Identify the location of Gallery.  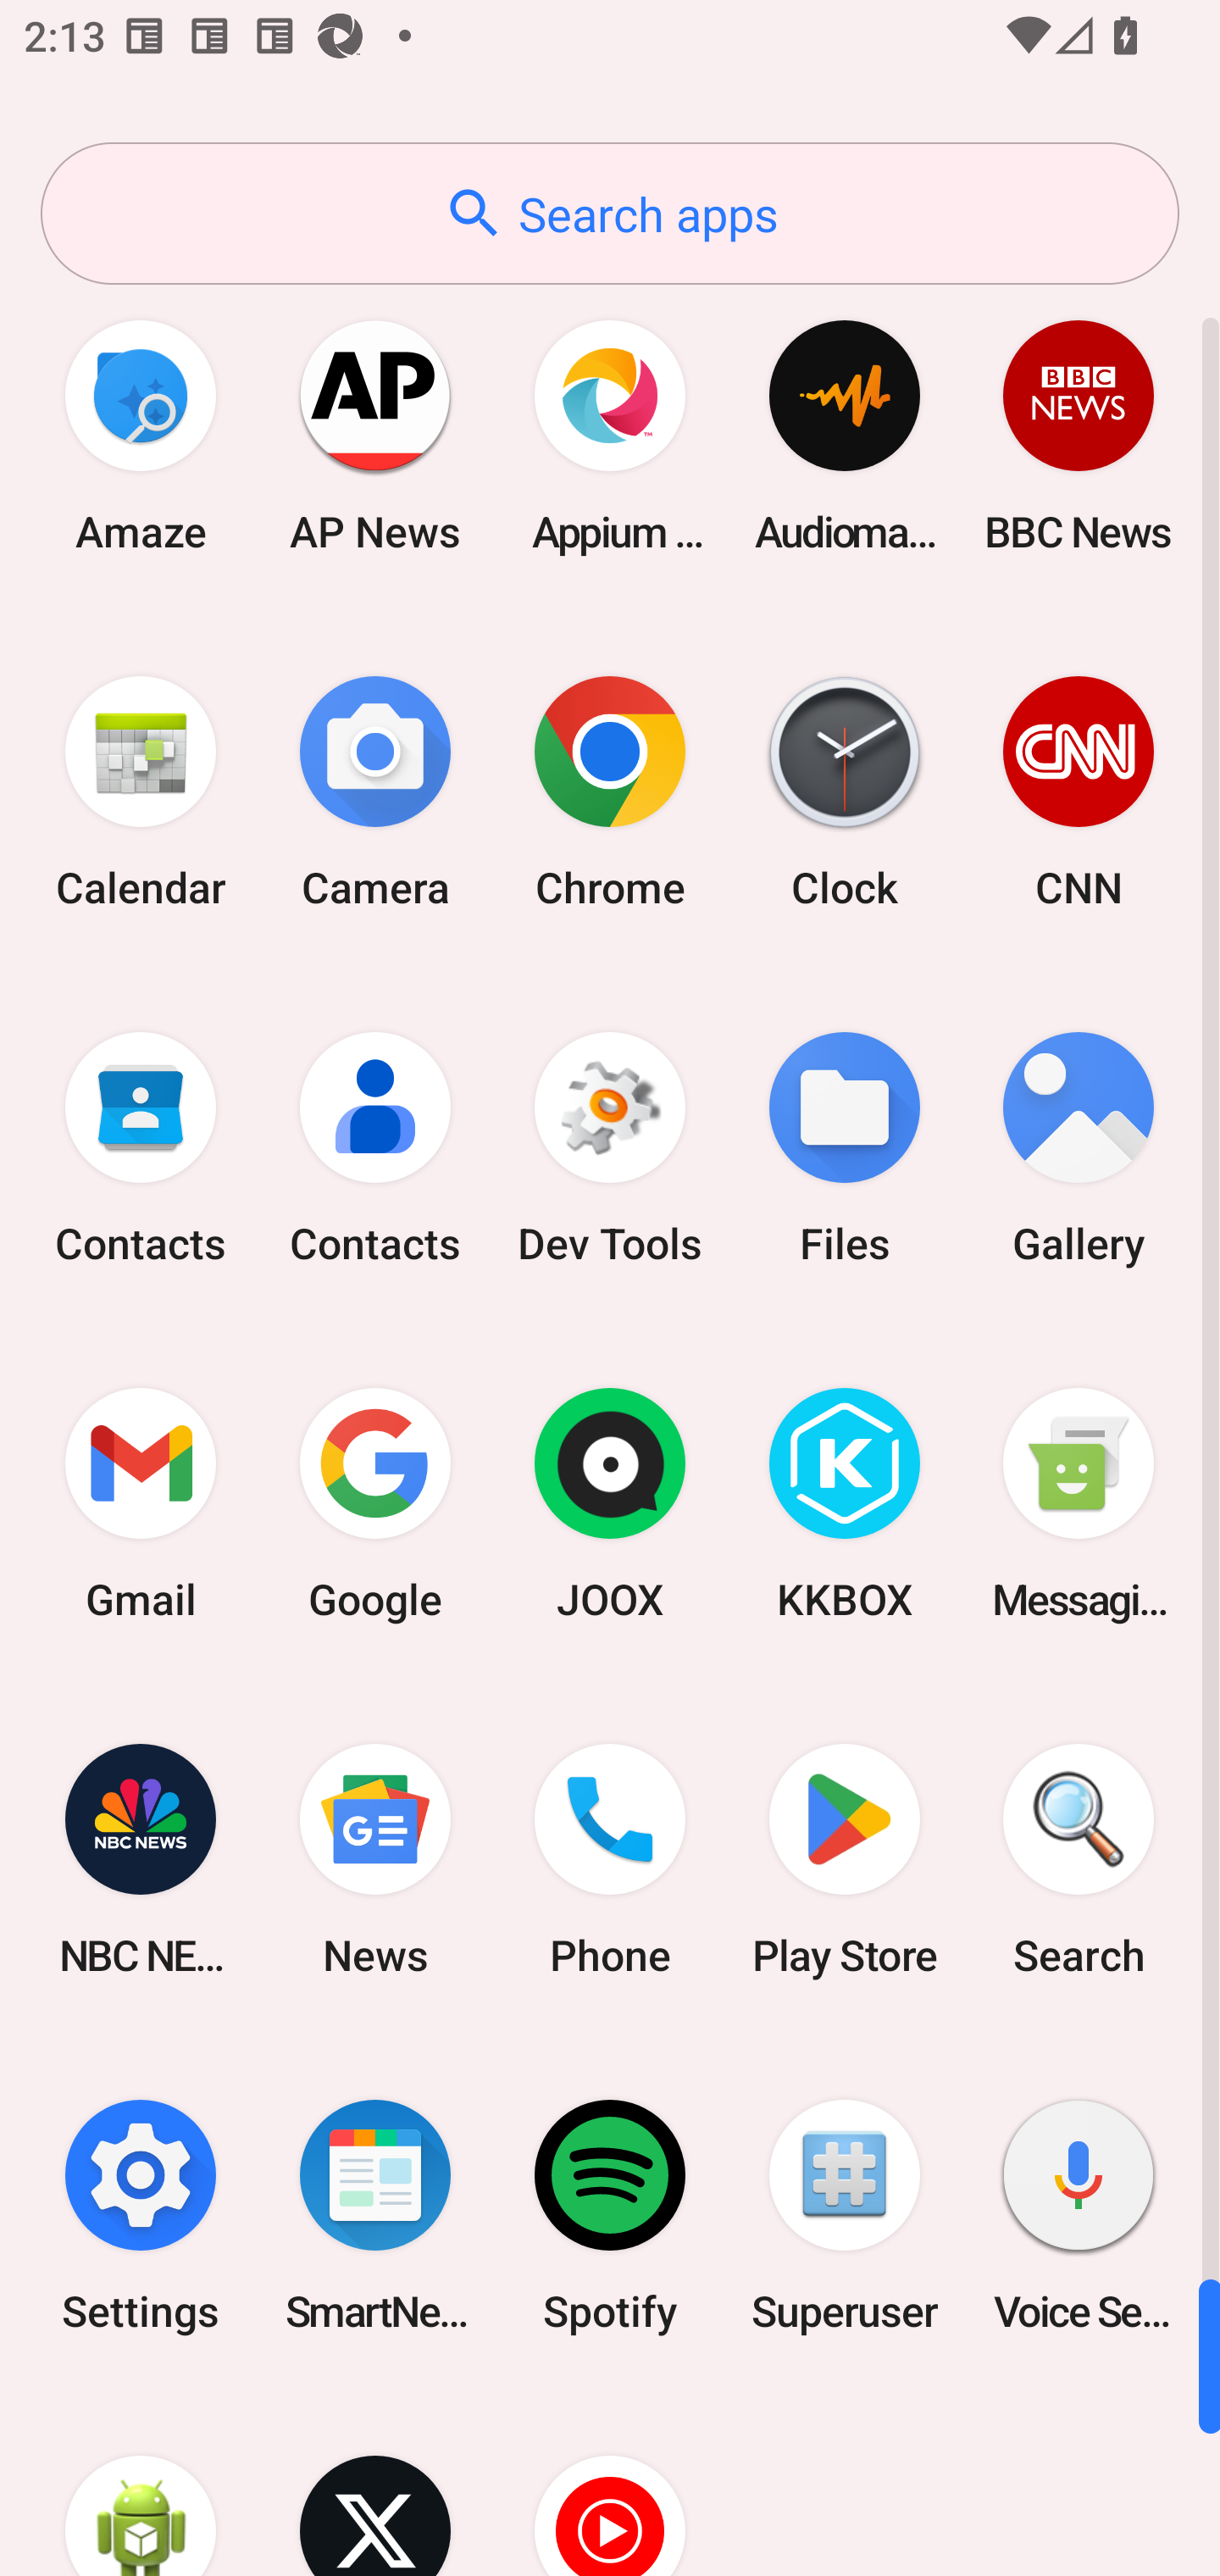
(1079, 1149).